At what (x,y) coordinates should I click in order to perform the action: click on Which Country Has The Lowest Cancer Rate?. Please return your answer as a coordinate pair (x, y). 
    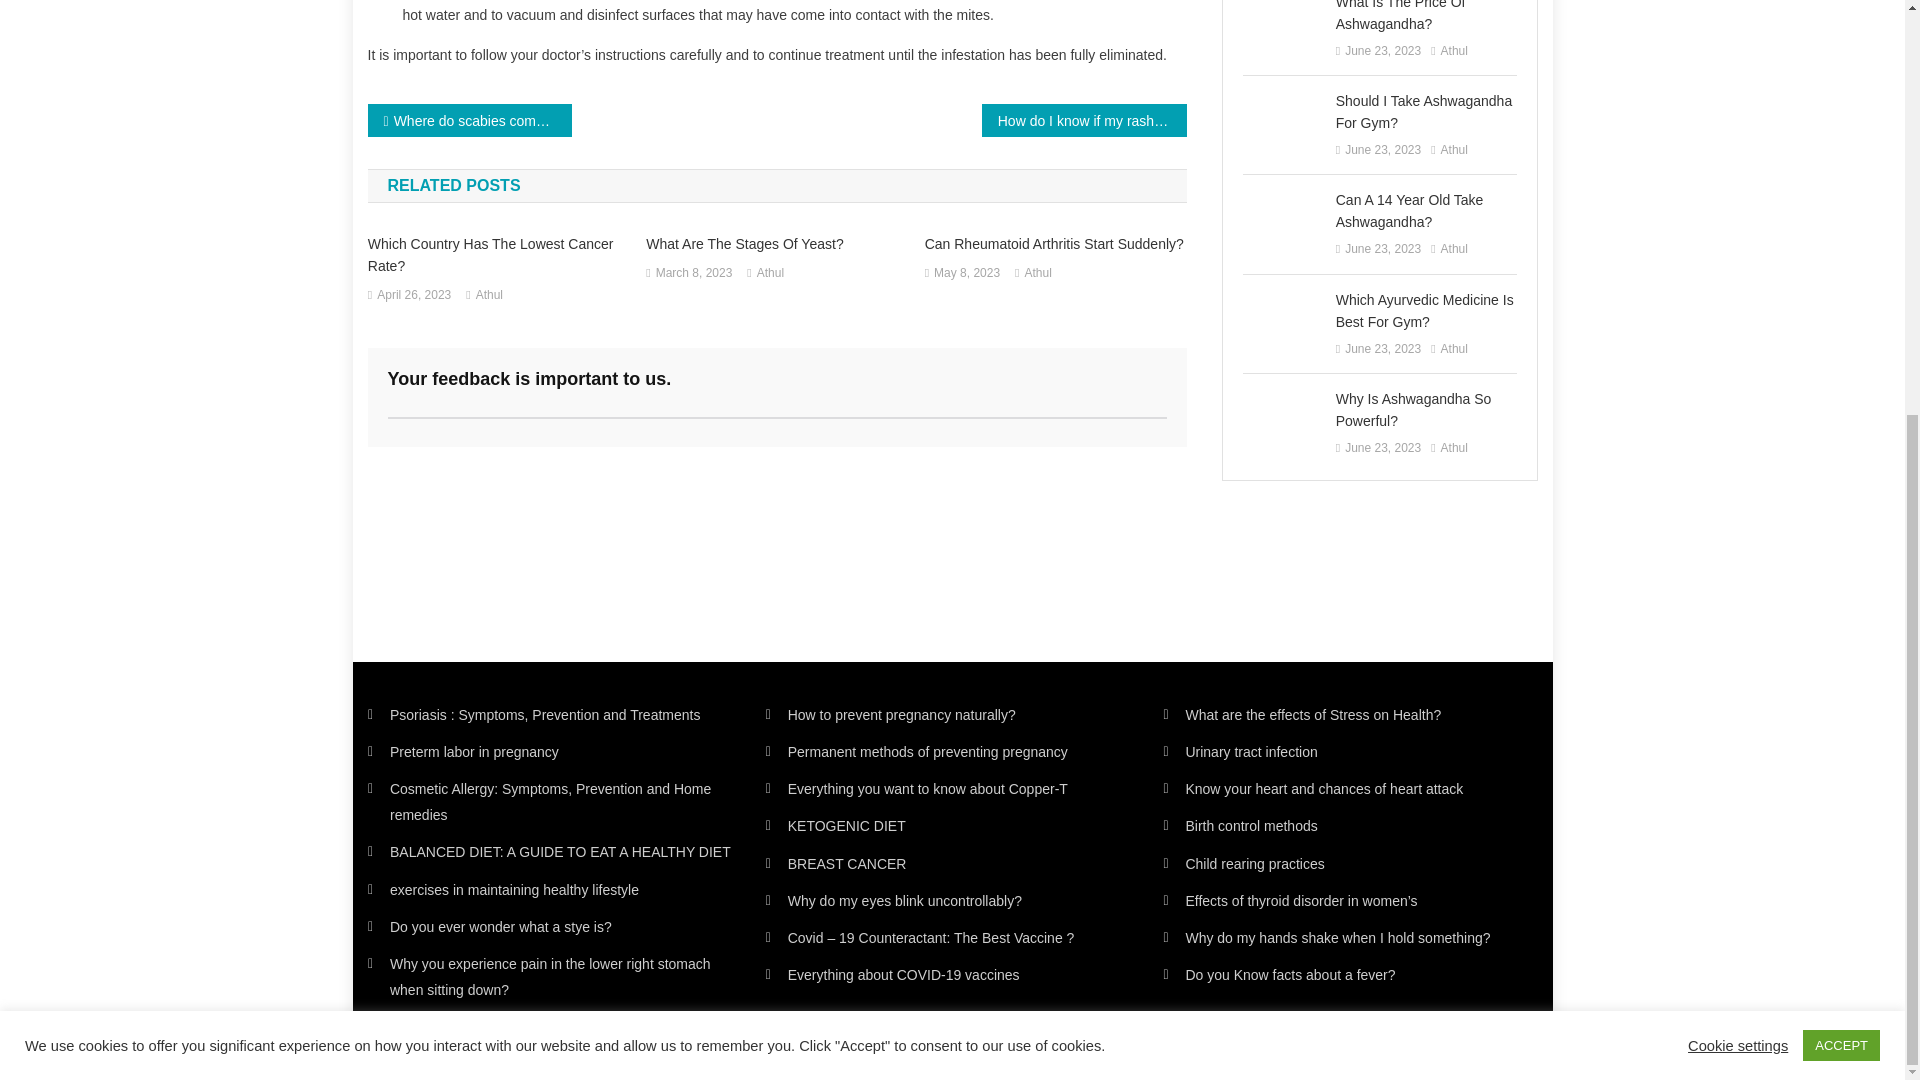
    Looking at the image, I should click on (498, 254).